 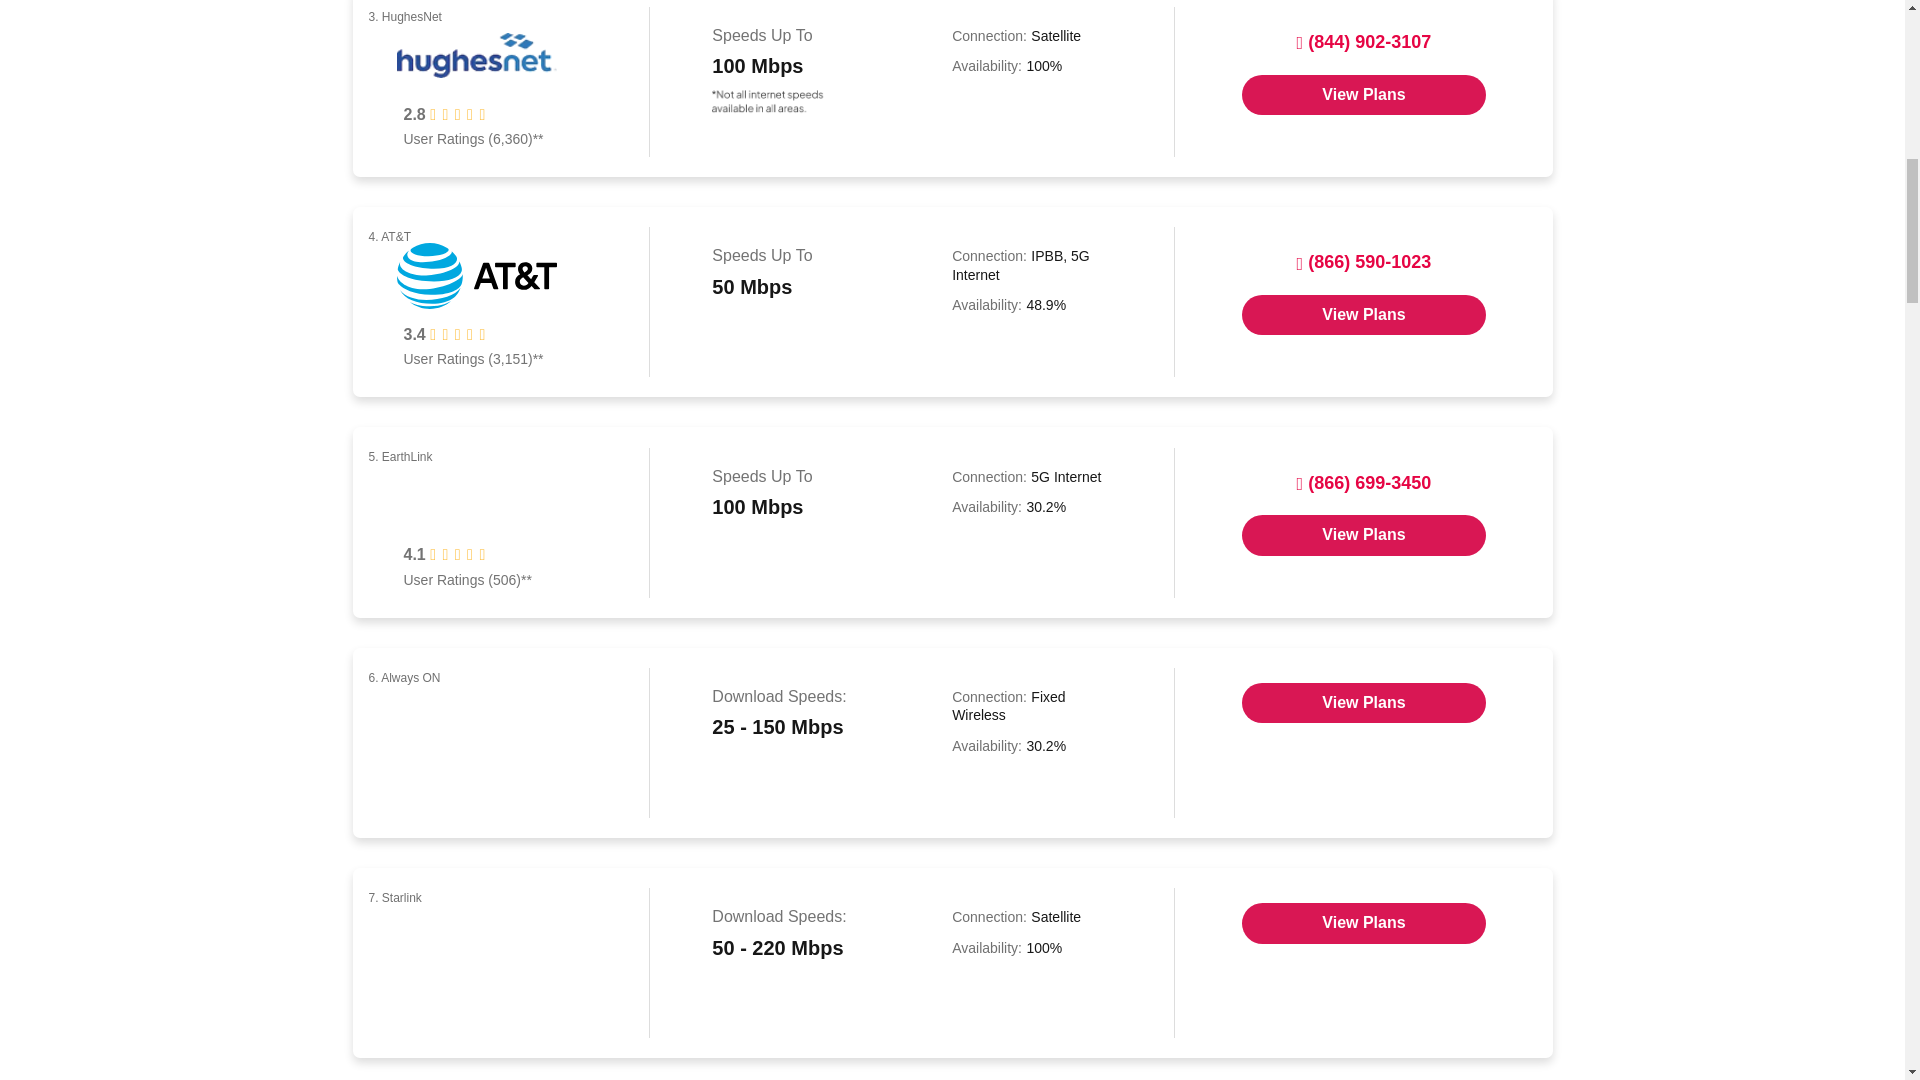 What do you see at coordinates (1364, 922) in the screenshot?
I see `Opens in a new window` at bounding box center [1364, 922].